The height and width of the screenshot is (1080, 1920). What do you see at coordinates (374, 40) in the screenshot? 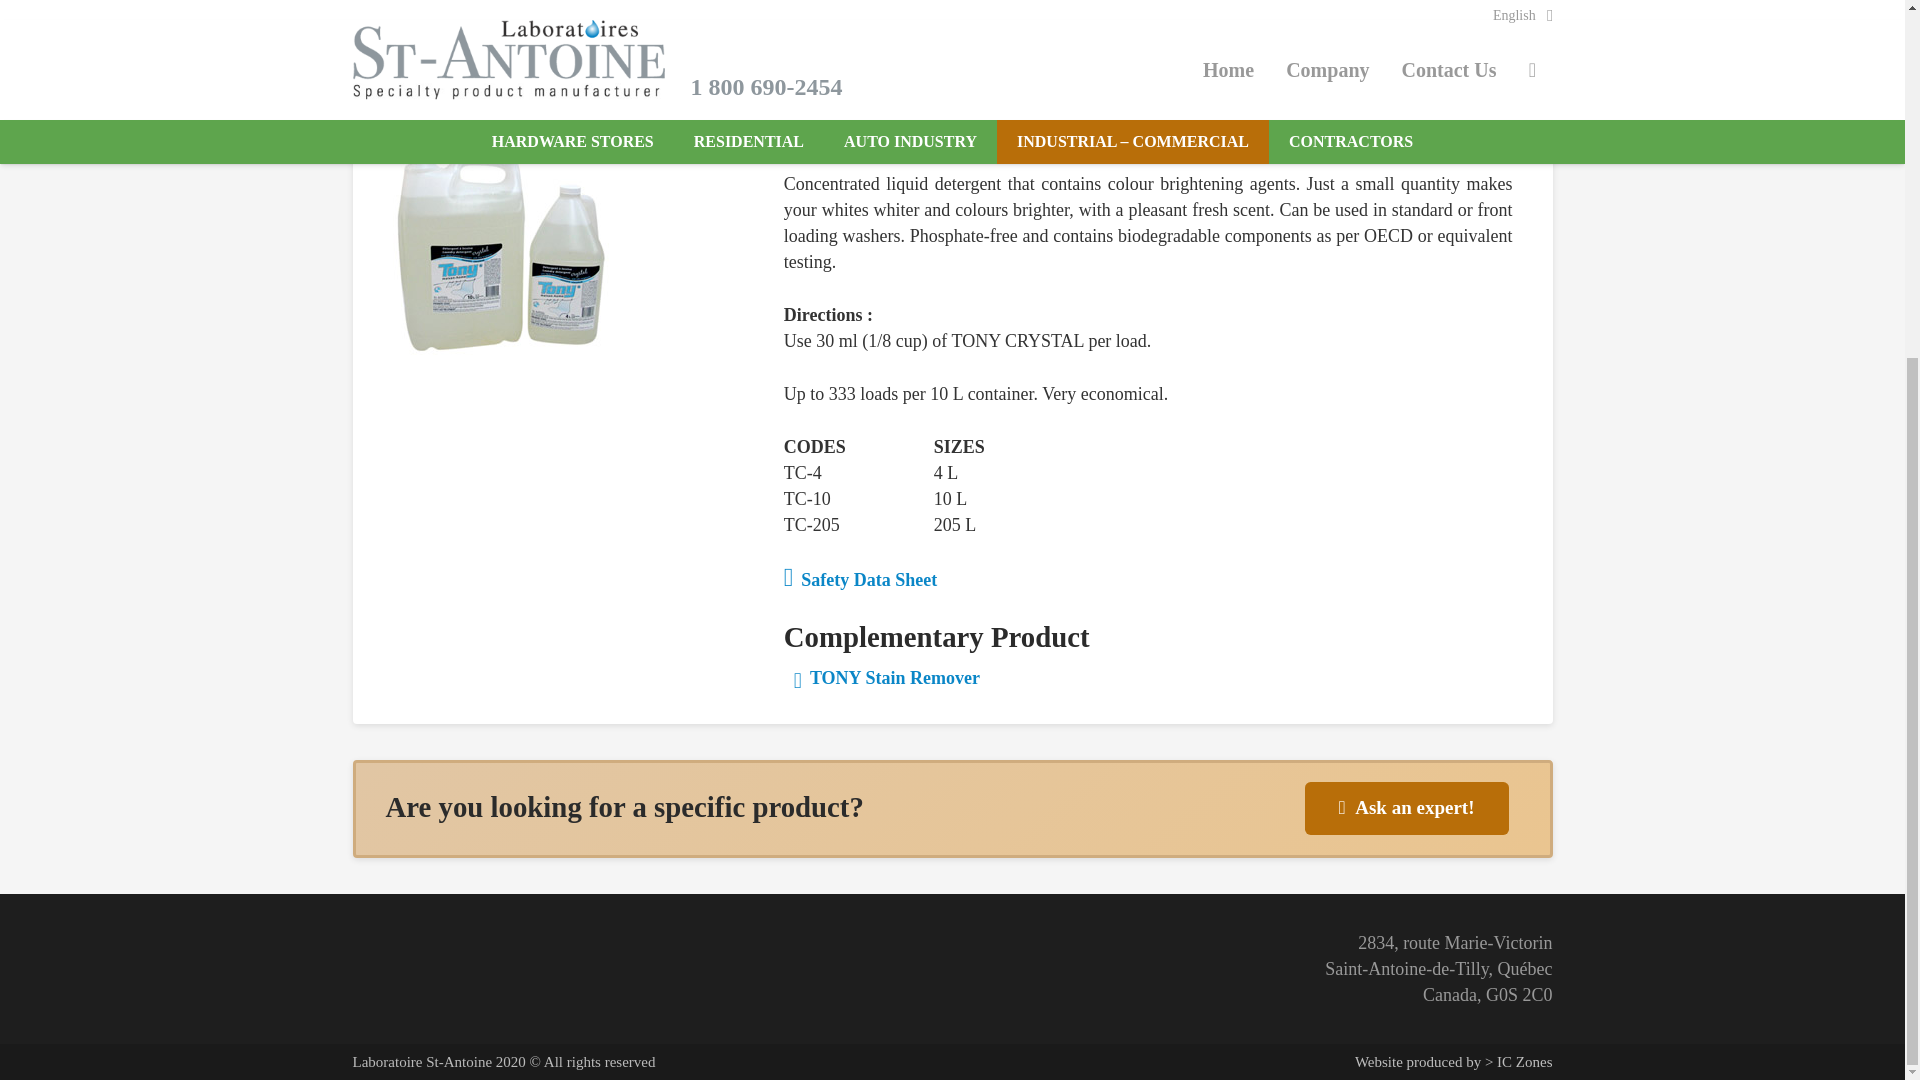
I see `Home` at bounding box center [374, 40].